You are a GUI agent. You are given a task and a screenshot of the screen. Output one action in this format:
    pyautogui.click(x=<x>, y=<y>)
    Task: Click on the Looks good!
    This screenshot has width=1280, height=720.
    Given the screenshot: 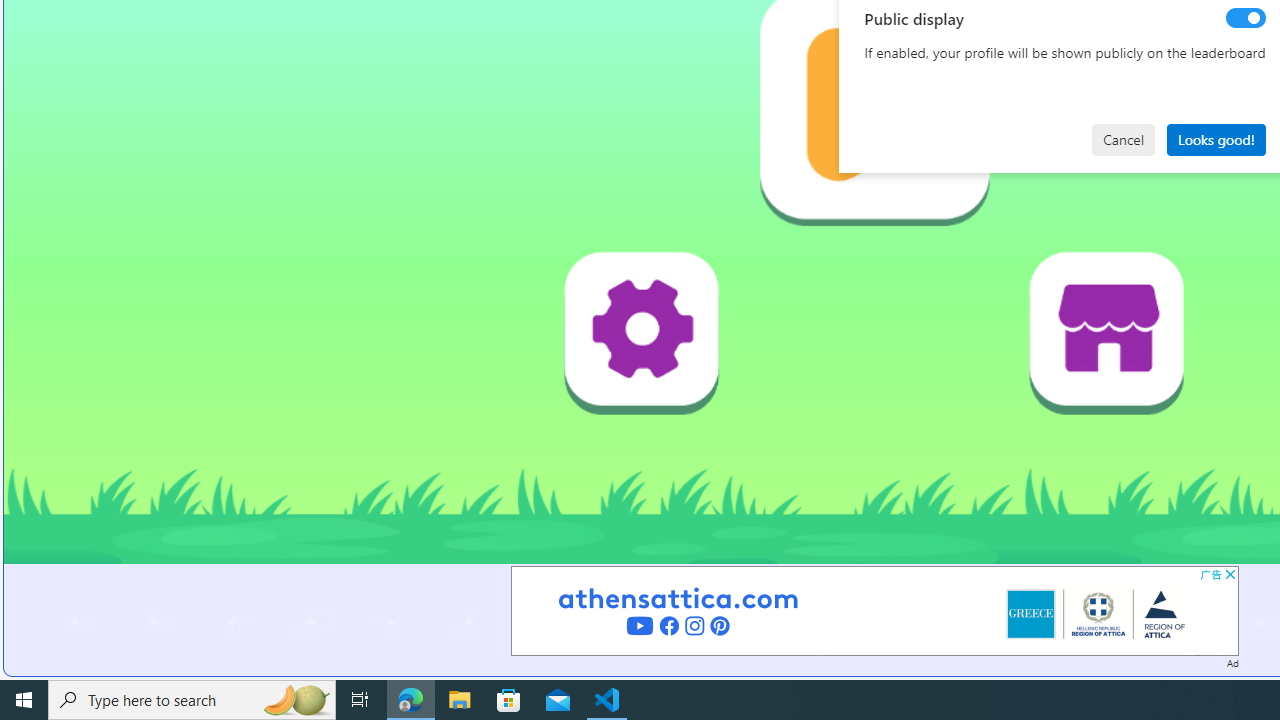 What is the action you would take?
    pyautogui.click(x=1216, y=140)
    